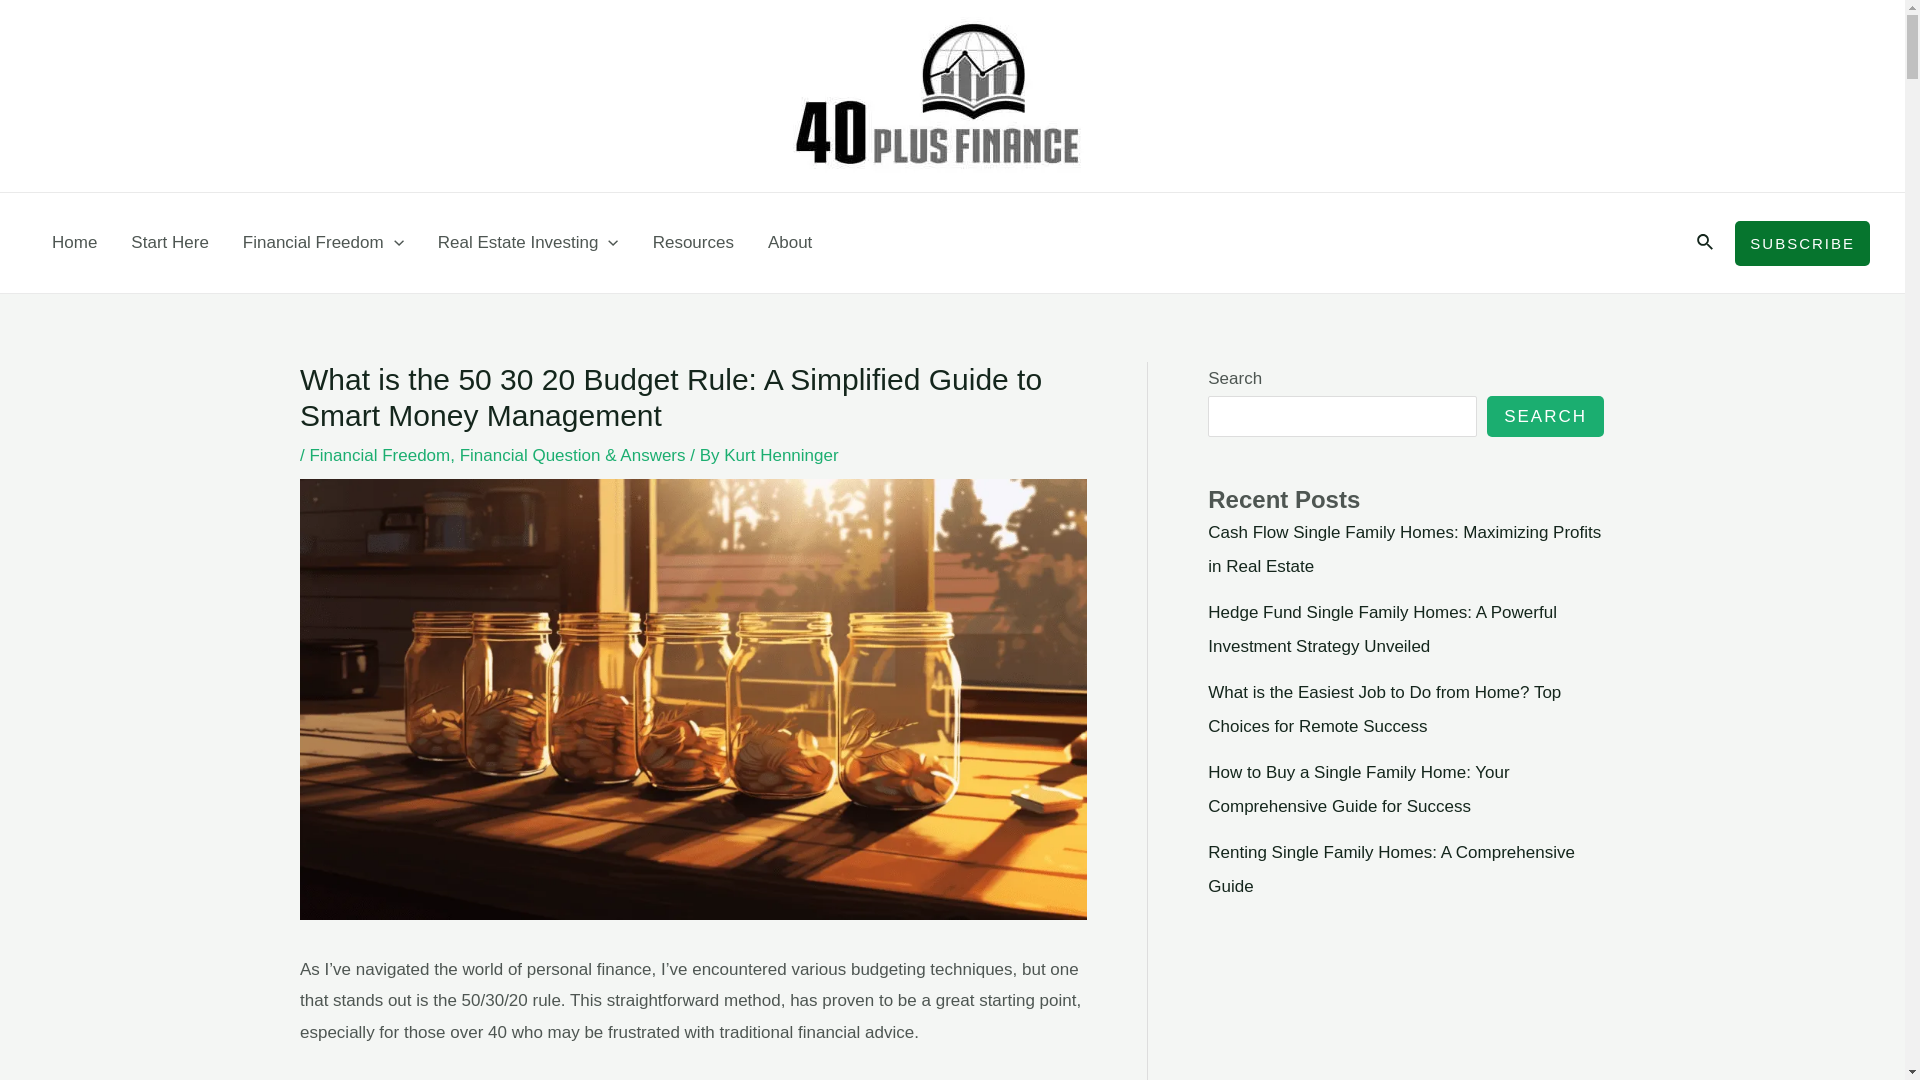 The height and width of the screenshot is (1080, 1920). I want to click on Home, so click(74, 243).